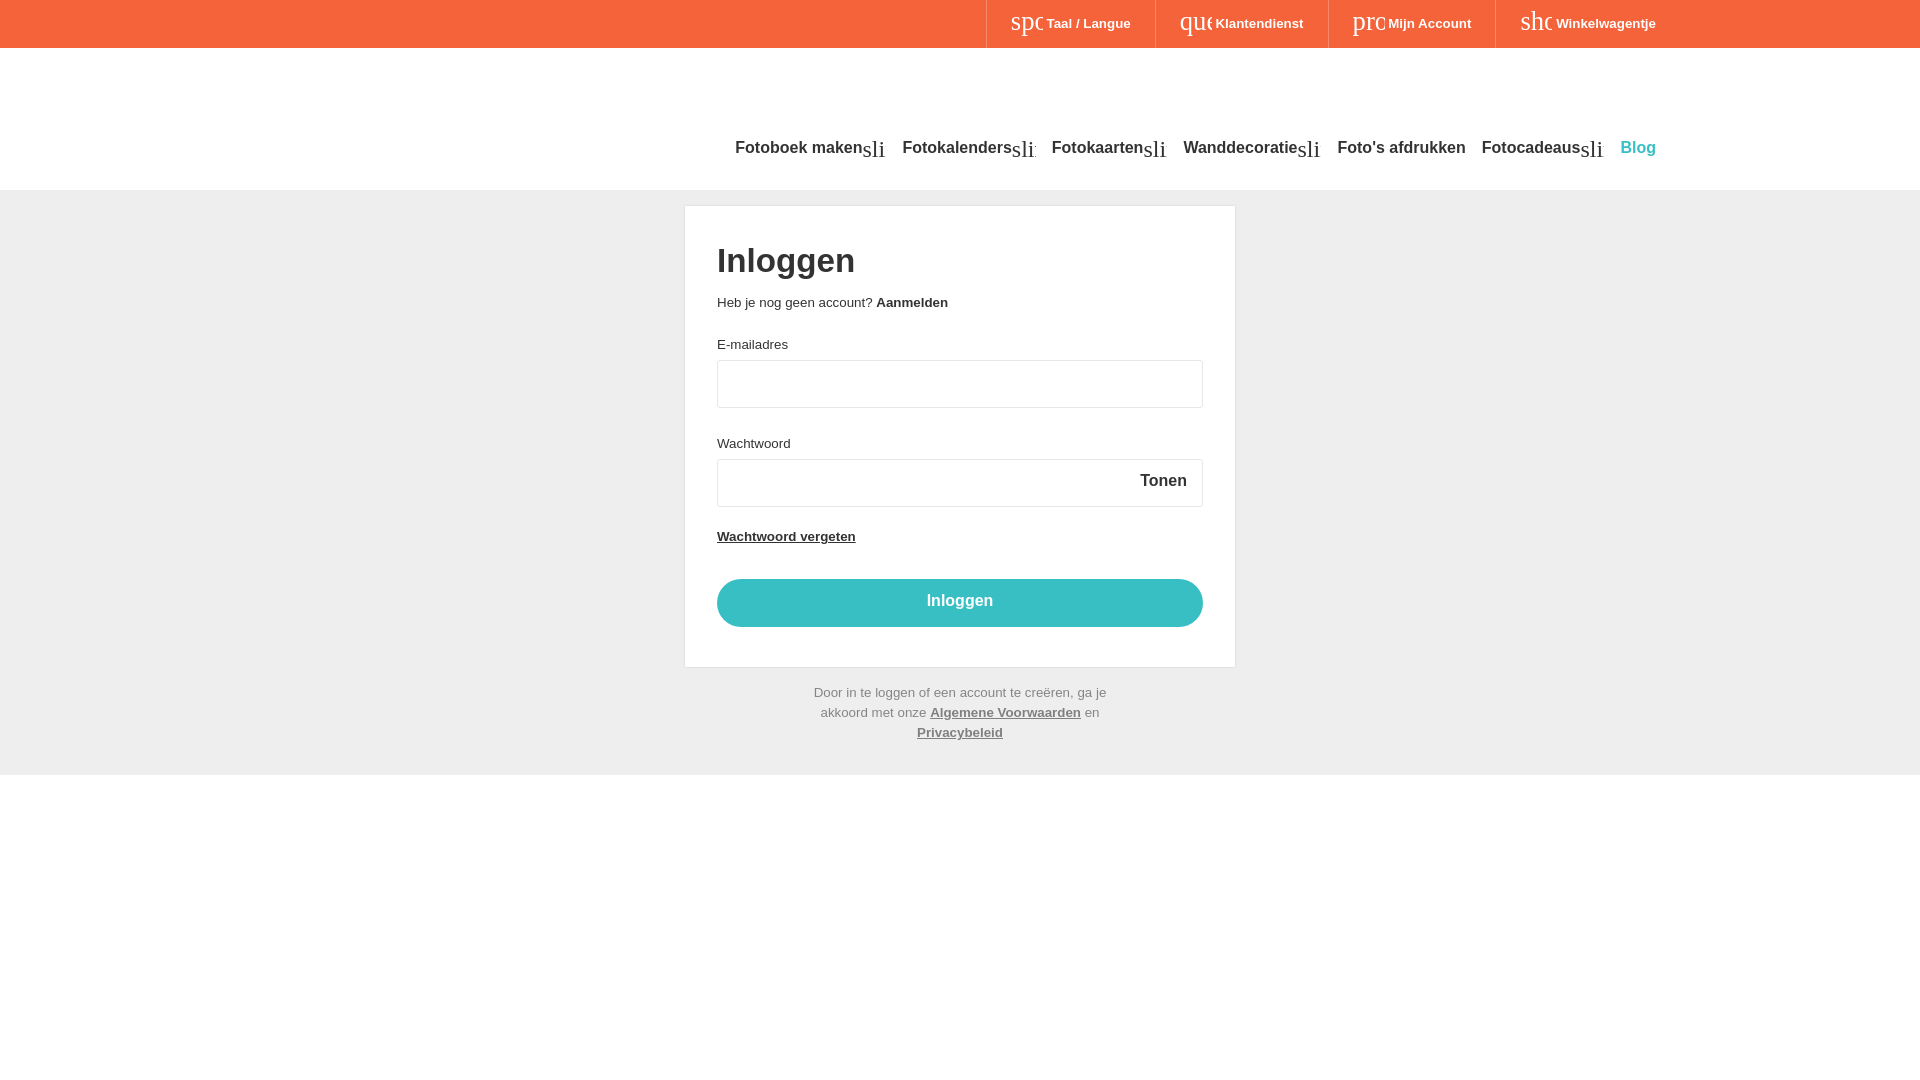 This screenshot has width=1920, height=1080. What do you see at coordinates (1164, 481) in the screenshot?
I see `Tonen` at bounding box center [1164, 481].